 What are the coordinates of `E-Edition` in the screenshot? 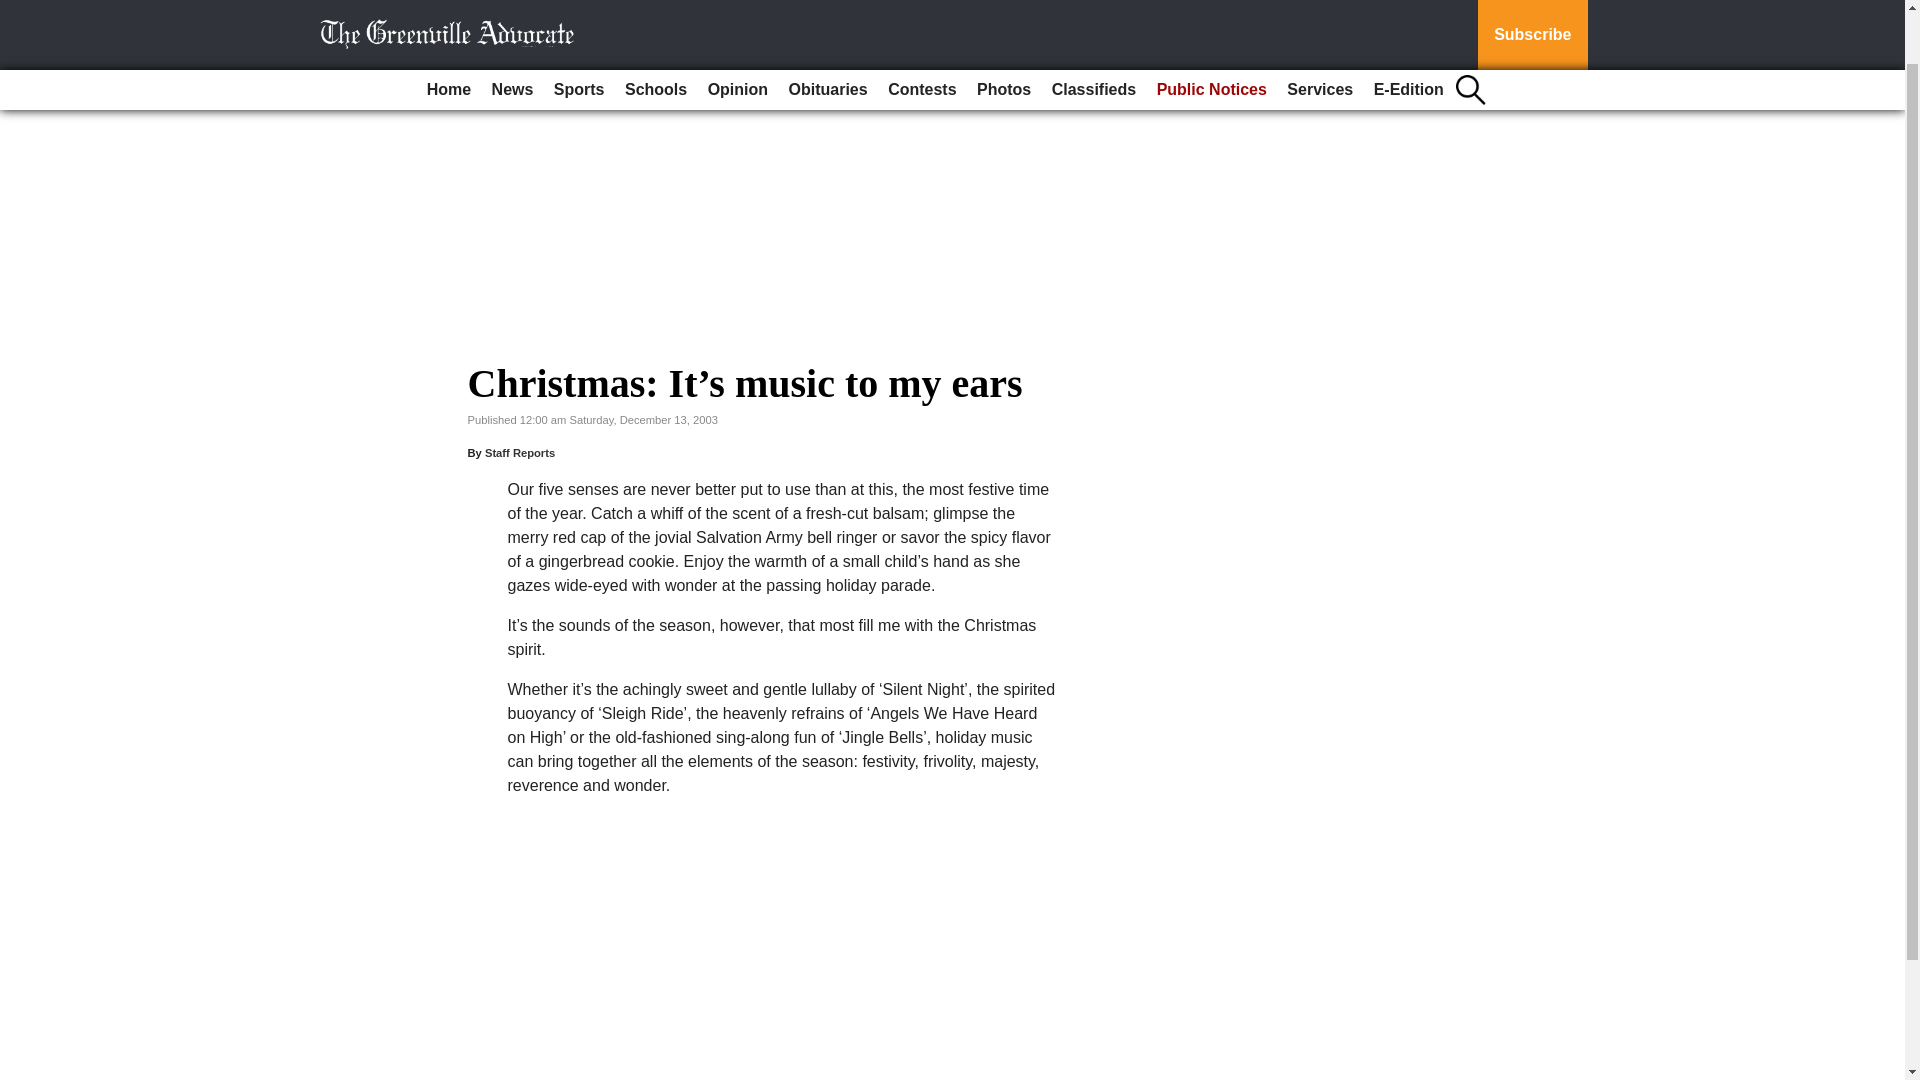 It's located at (1408, 30).